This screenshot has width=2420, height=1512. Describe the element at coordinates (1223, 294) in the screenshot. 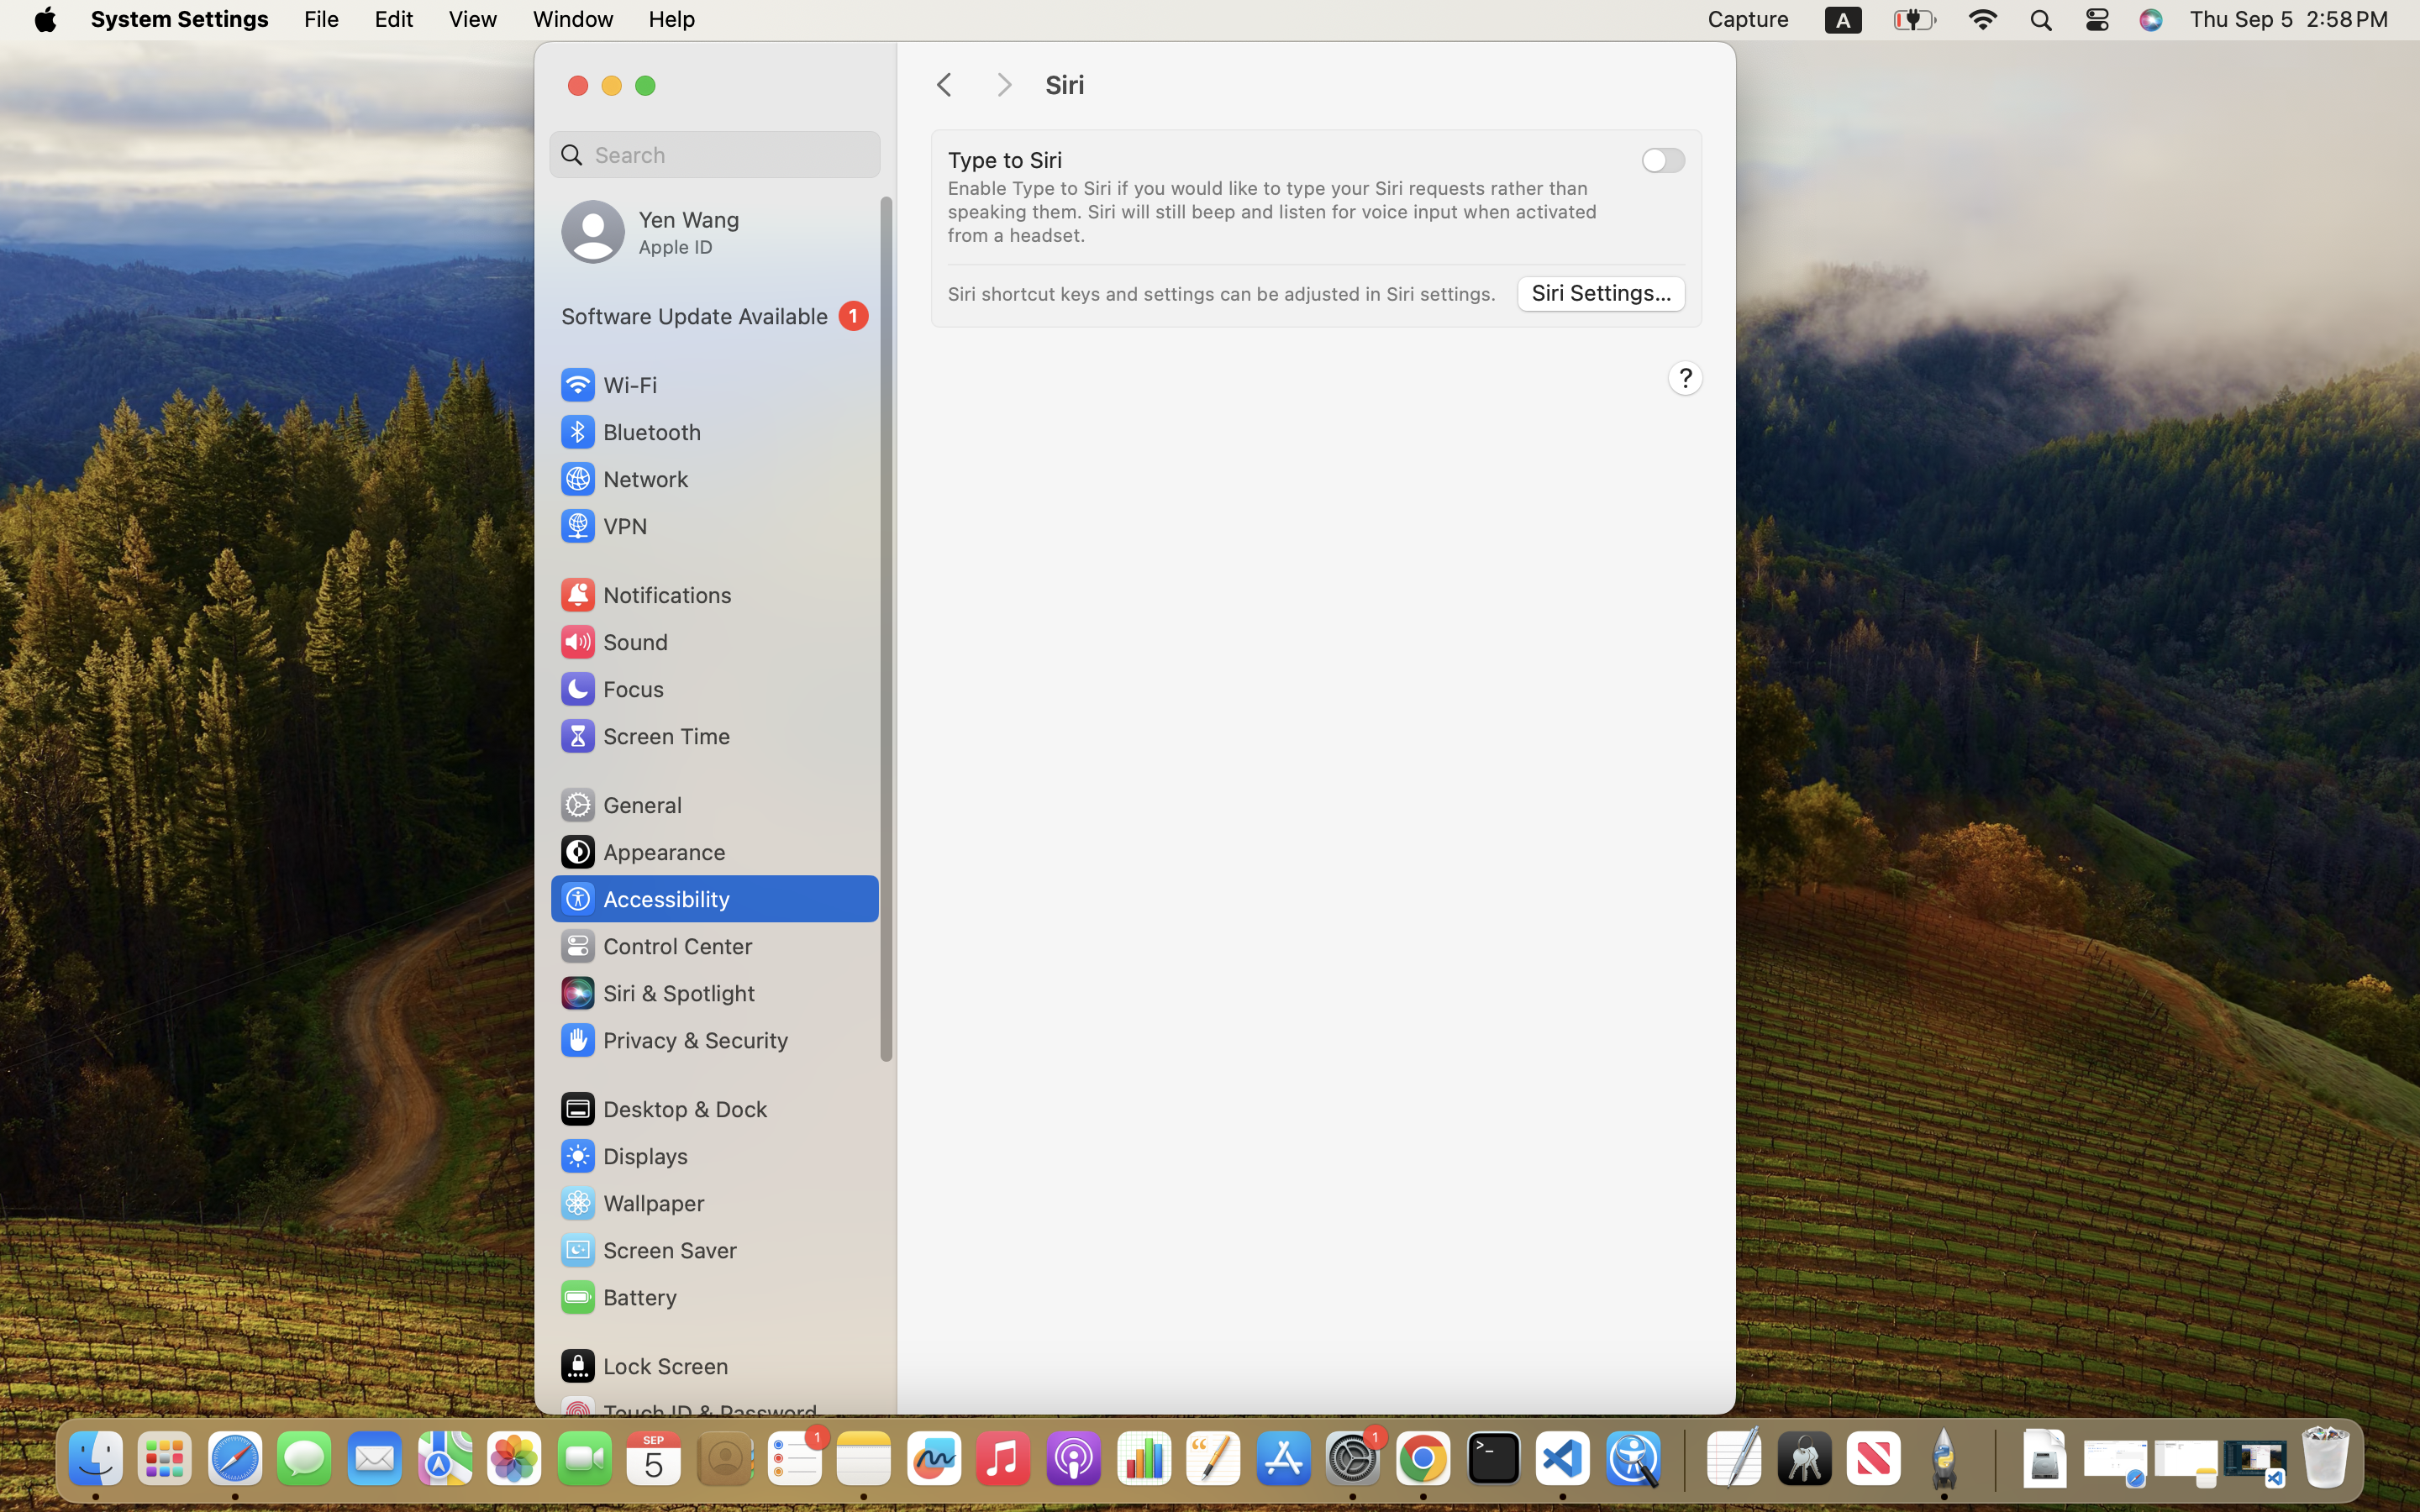

I see `Siri shortcut keys and settings can be adjusted in Siri settings.` at that location.